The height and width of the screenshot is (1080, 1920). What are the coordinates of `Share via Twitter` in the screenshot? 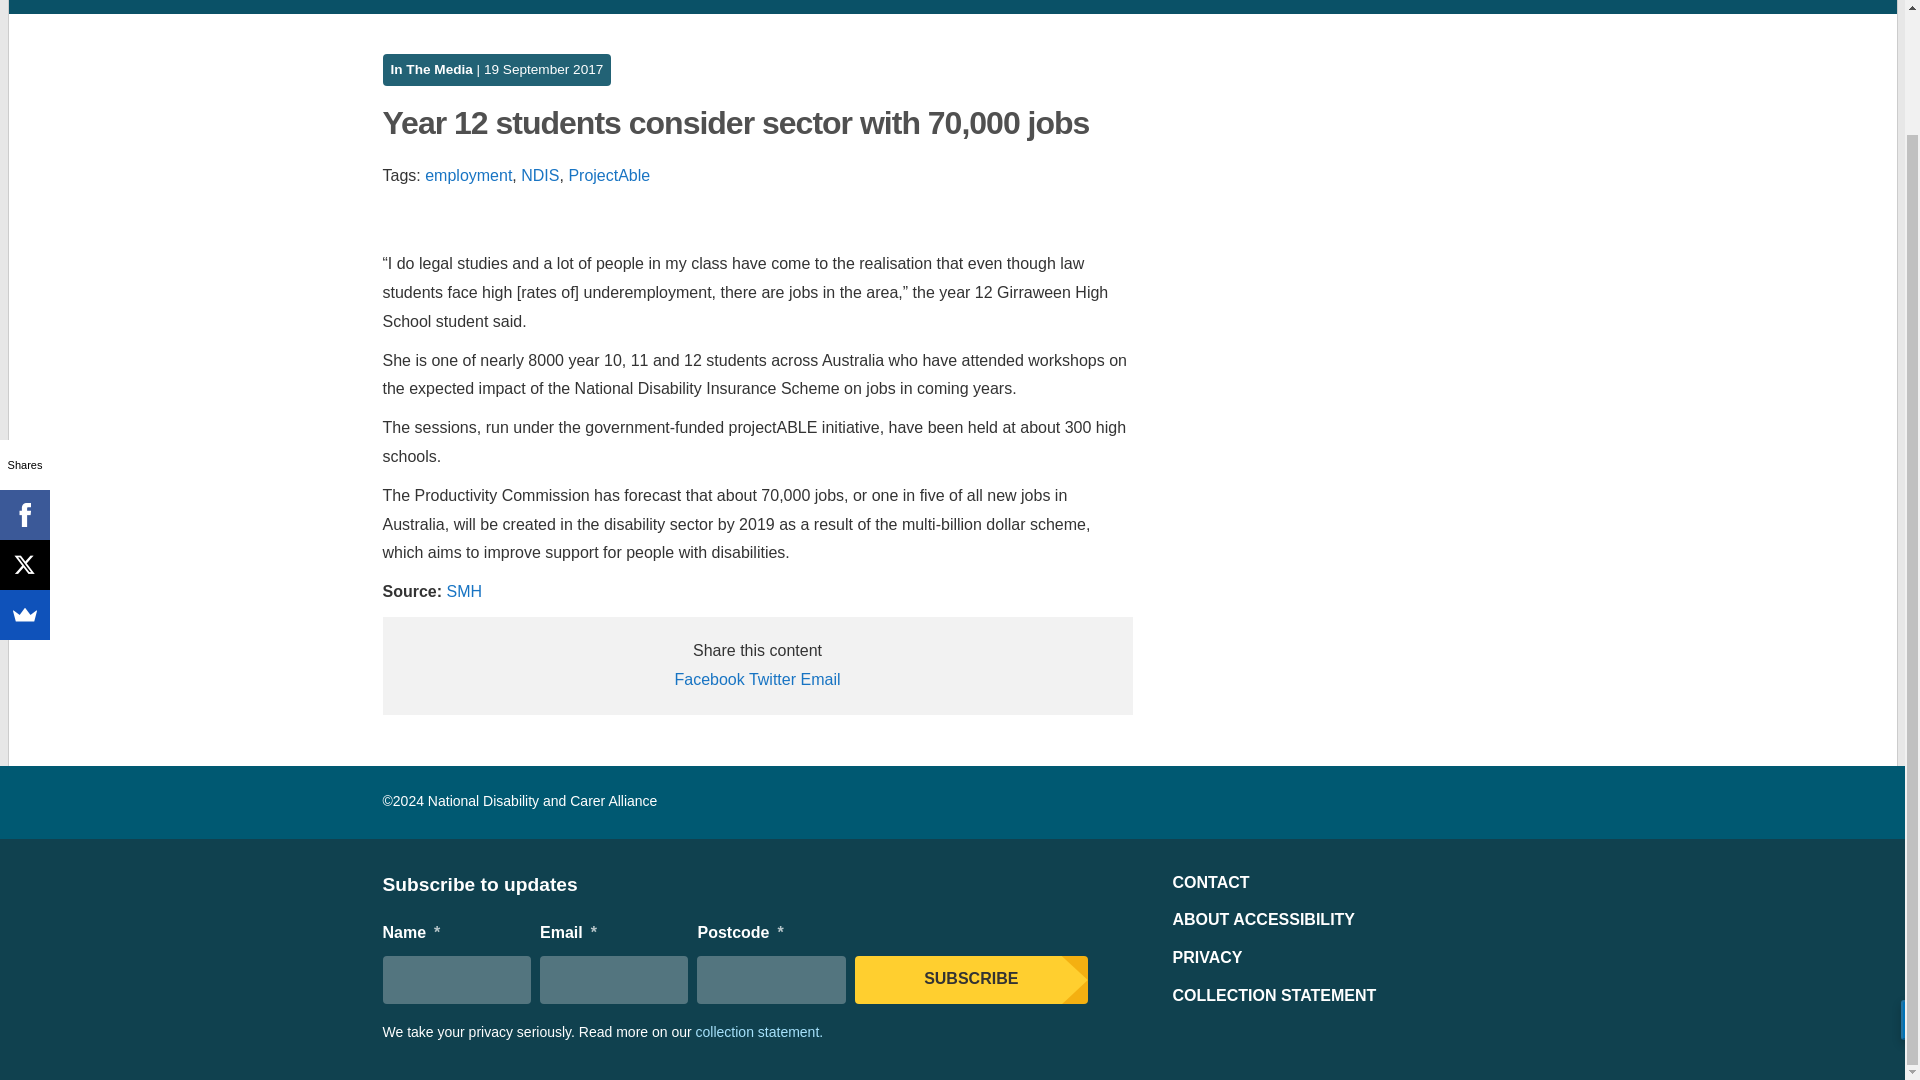 It's located at (772, 678).